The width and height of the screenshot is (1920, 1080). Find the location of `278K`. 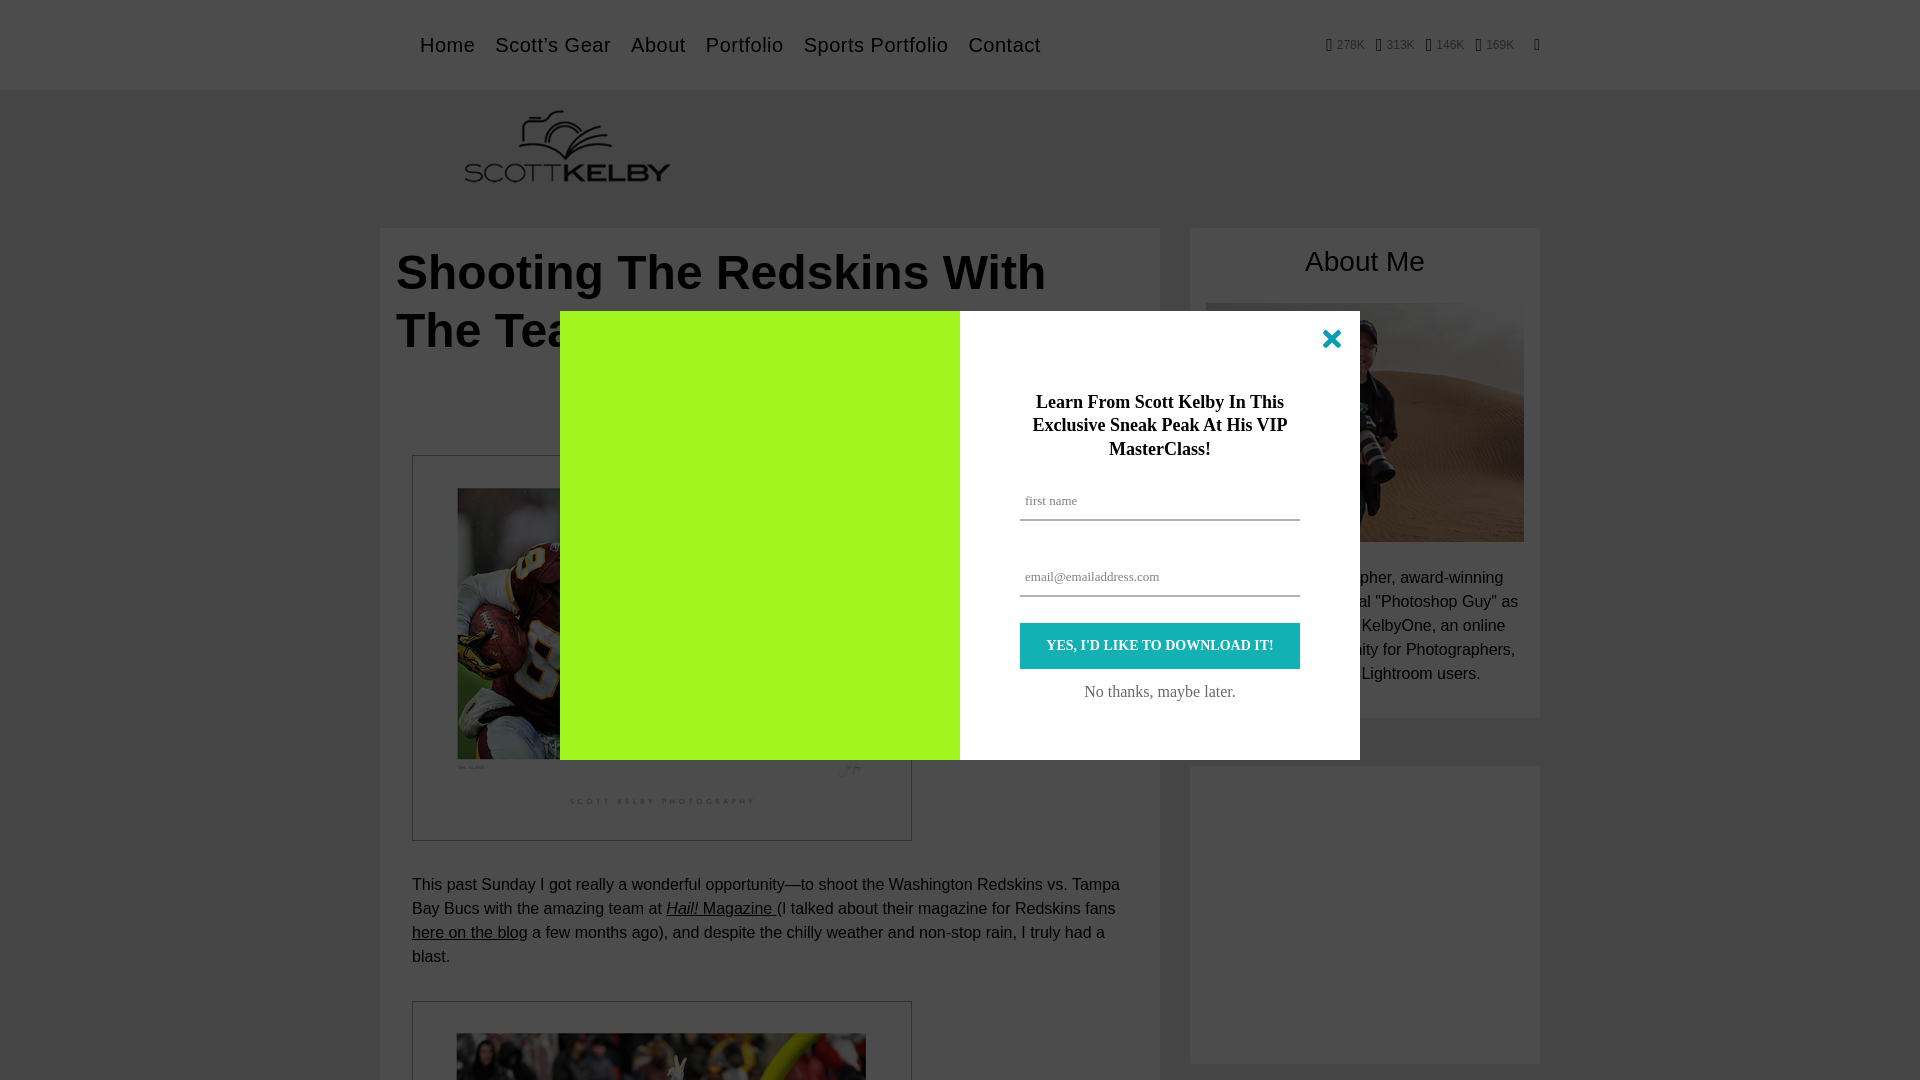

278K is located at coordinates (1346, 44).